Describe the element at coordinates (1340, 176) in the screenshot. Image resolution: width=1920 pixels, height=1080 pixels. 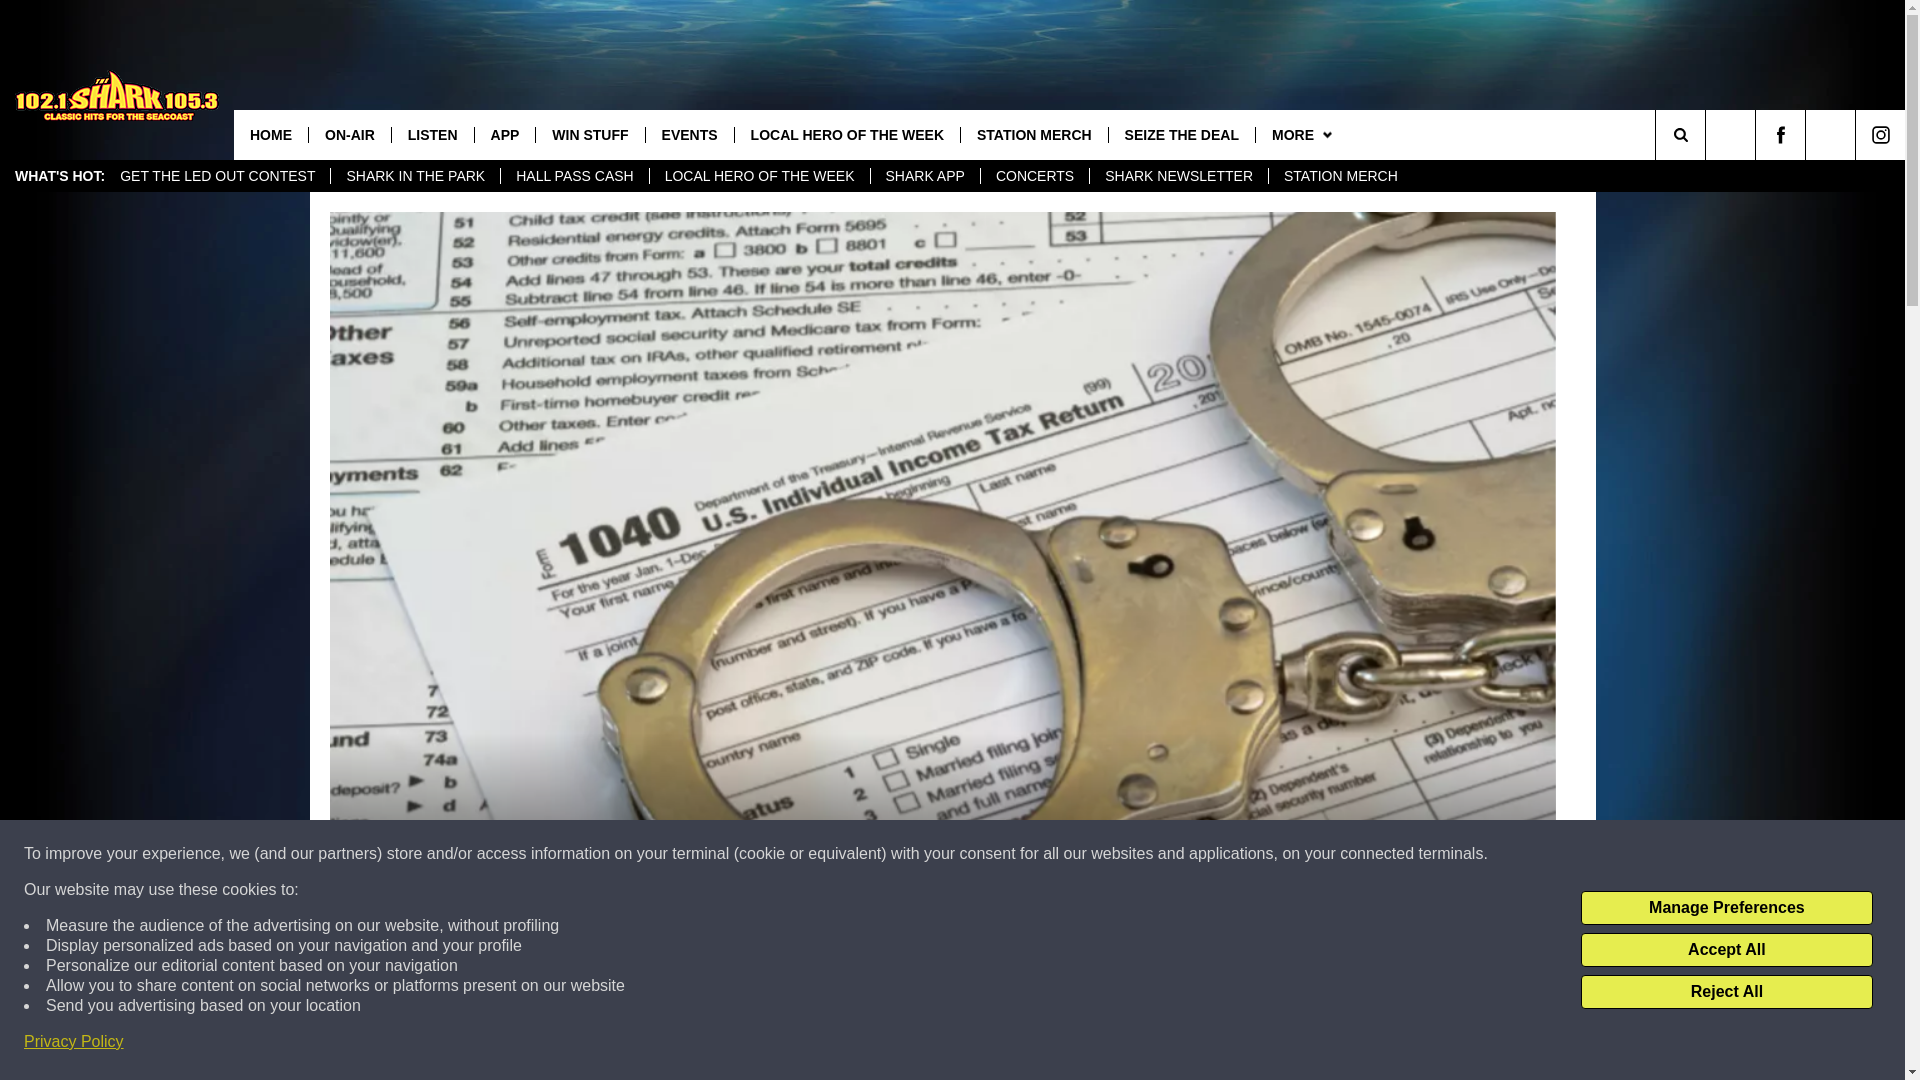
I see `STATION MERCH` at that location.